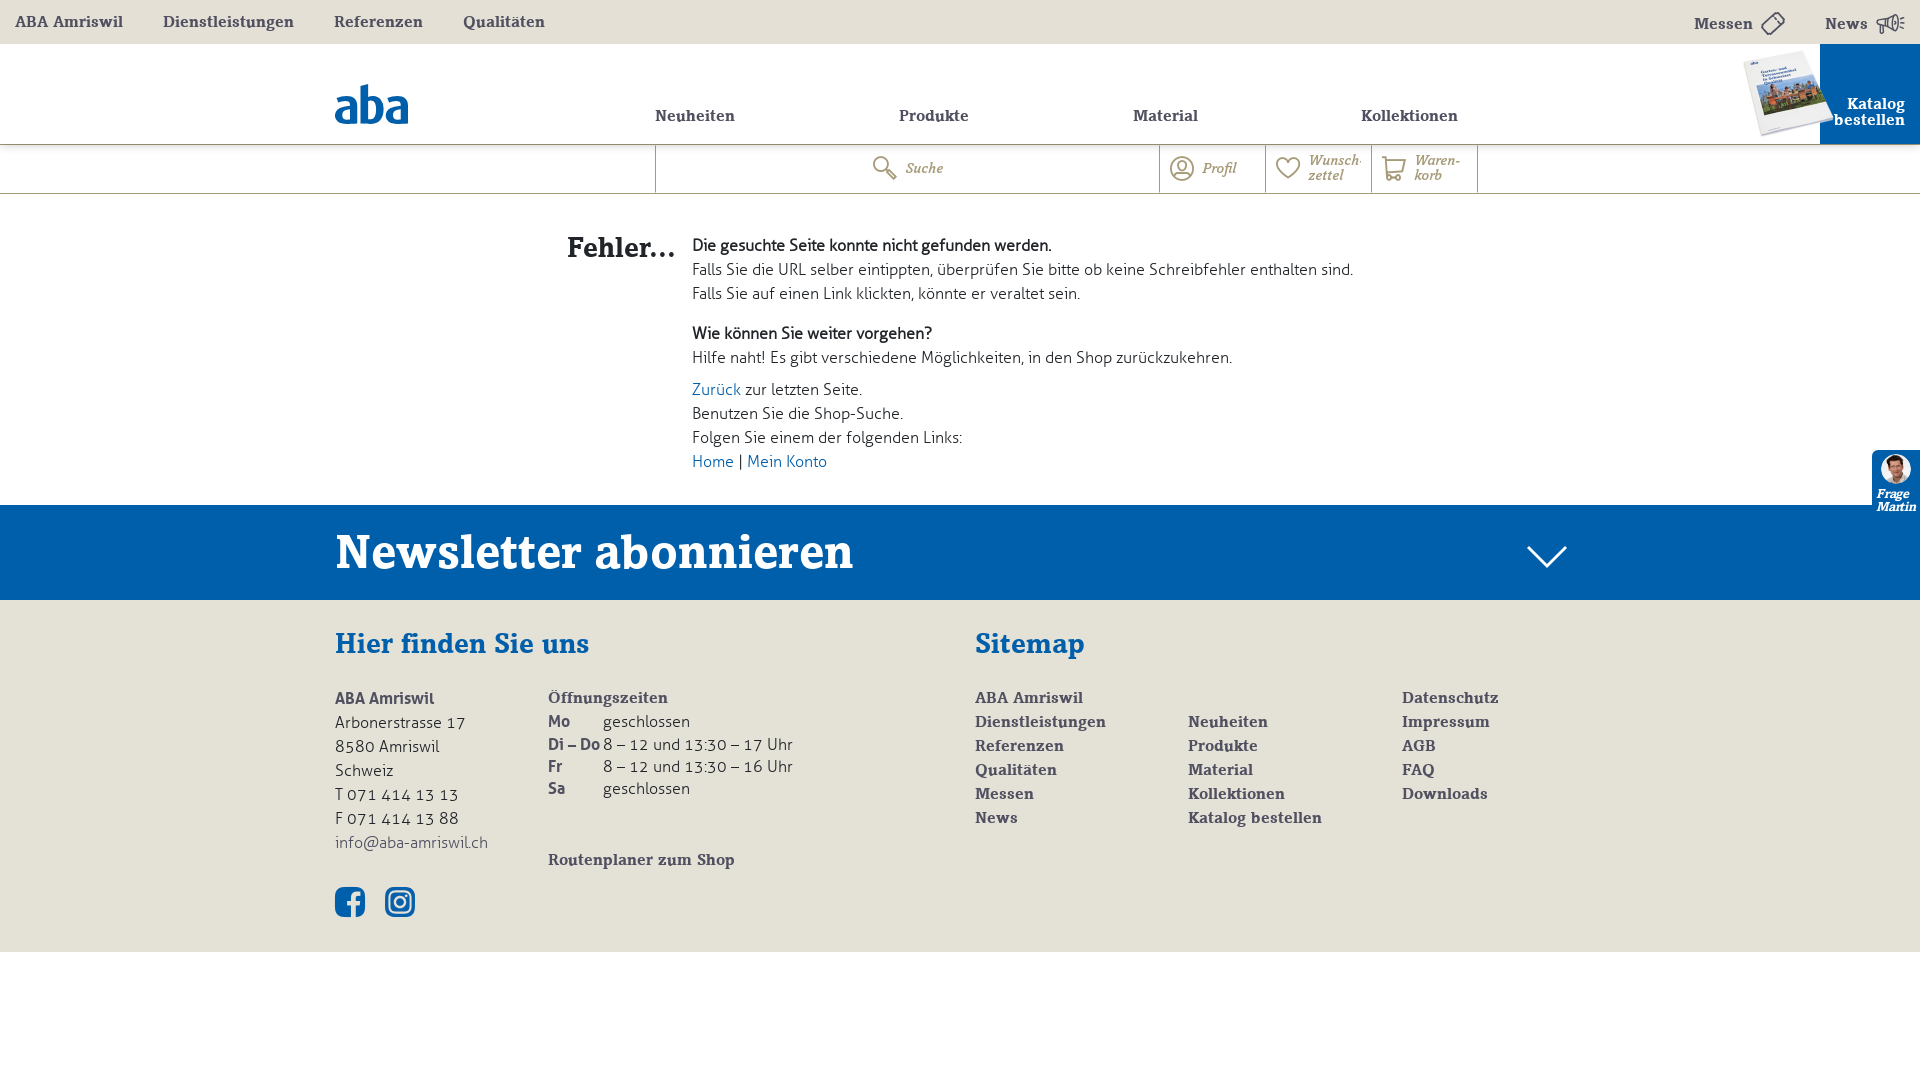 The width and height of the screenshot is (1920, 1080). What do you see at coordinates (68, 24) in the screenshot?
I see `ABA Amriswil` at bounding box center [68, 24].